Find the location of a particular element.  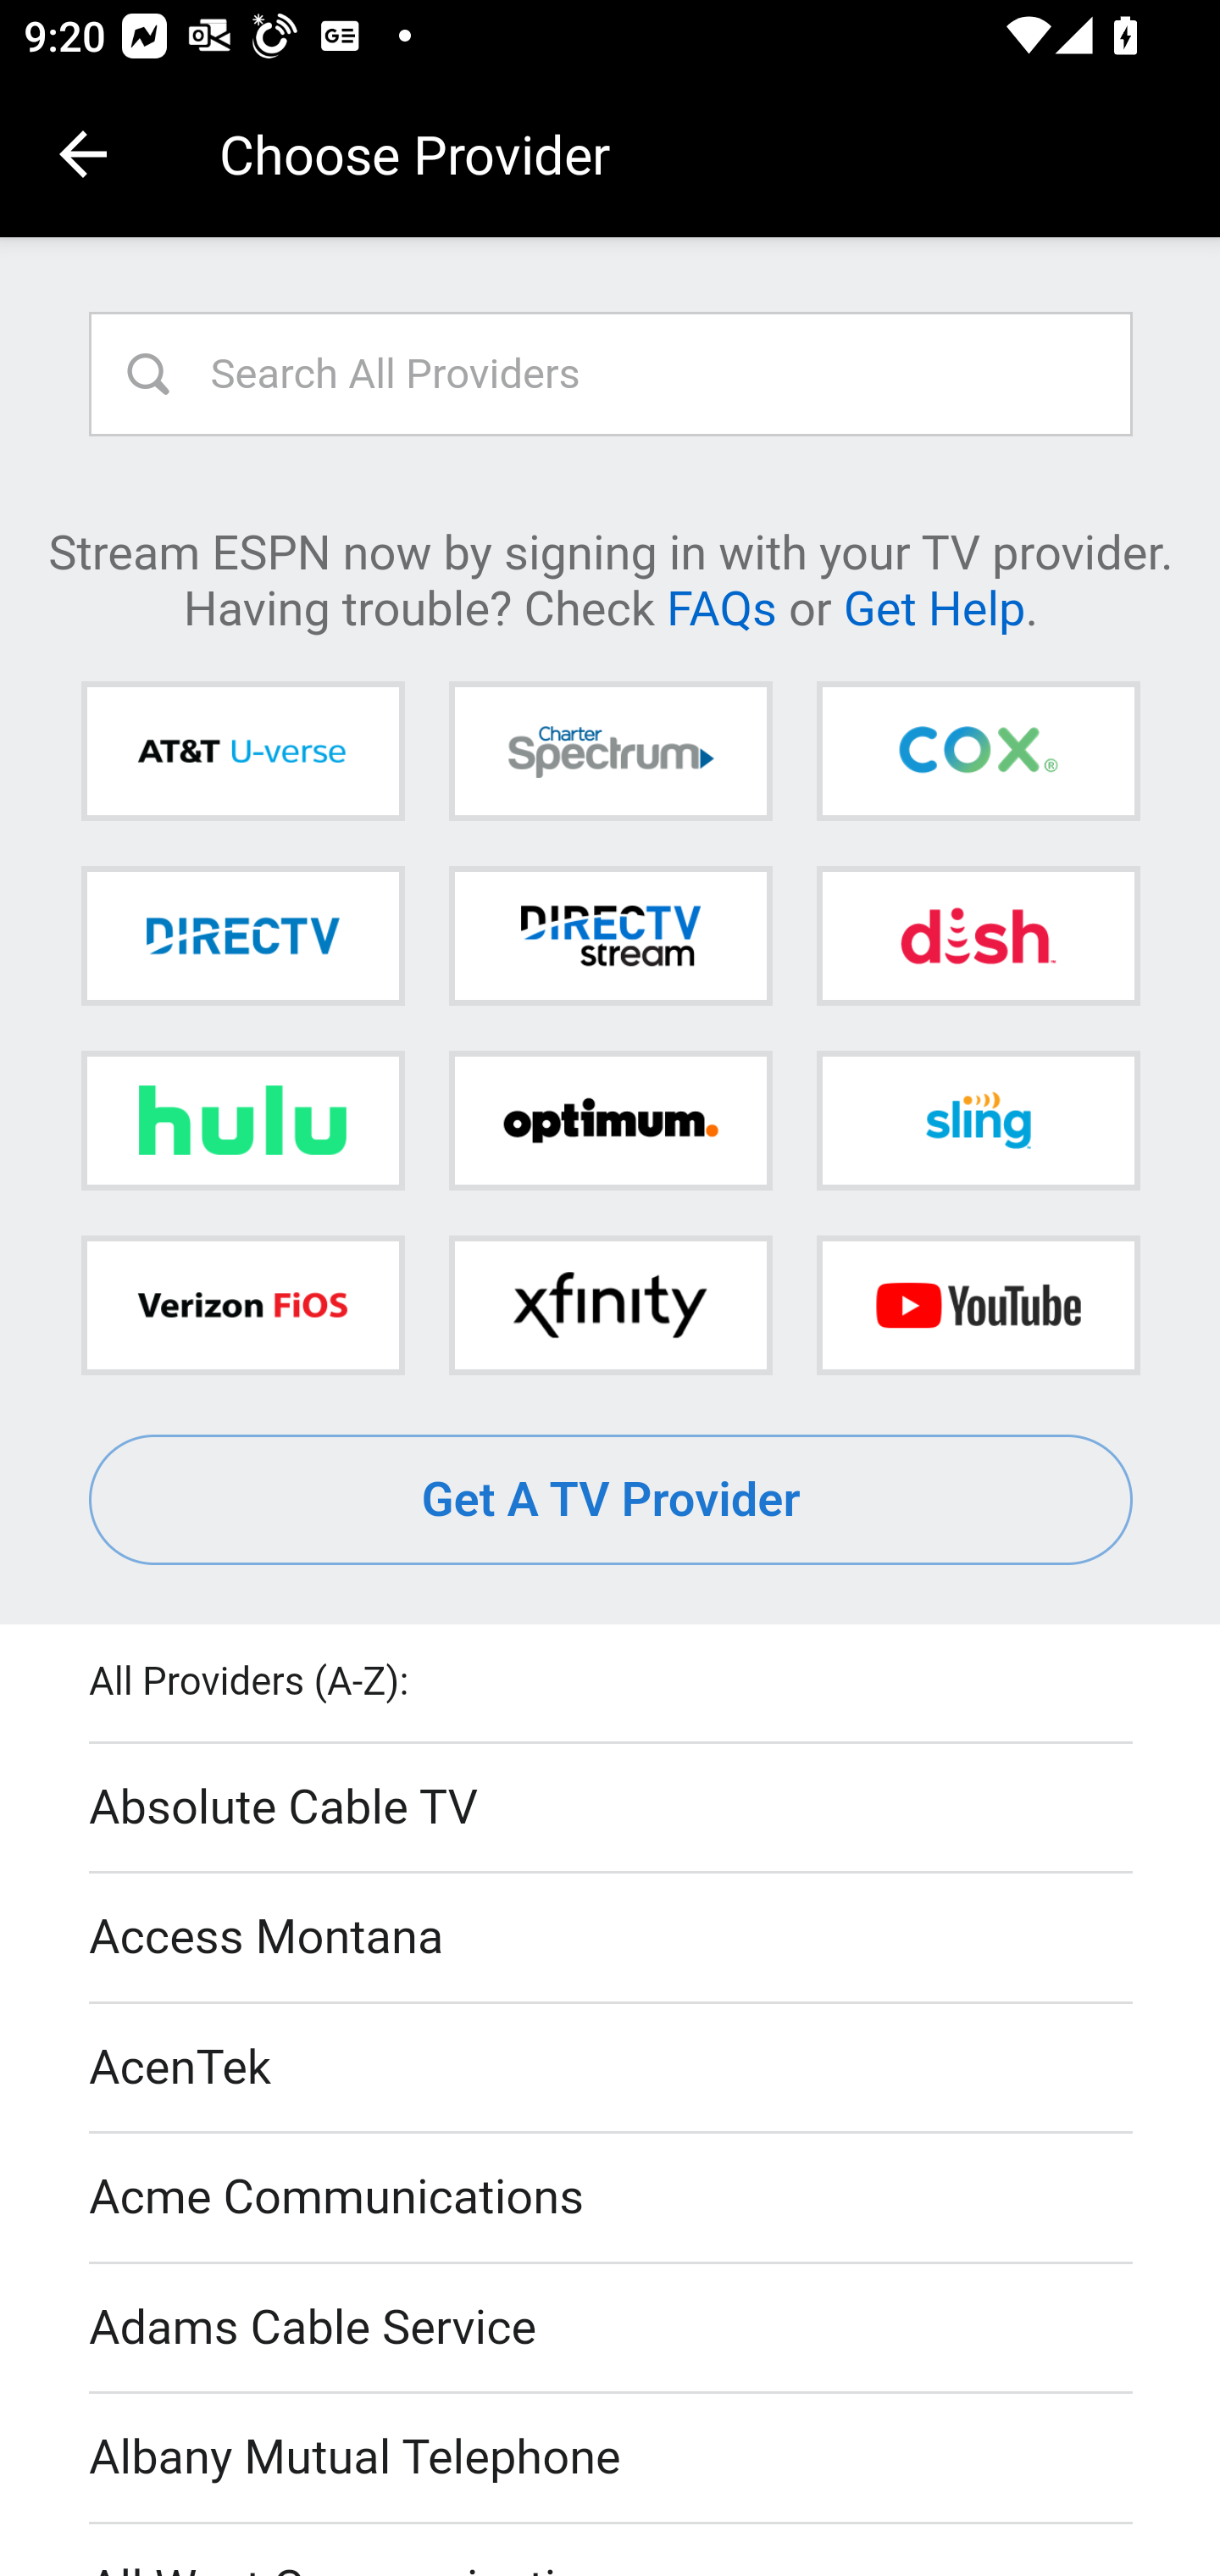

Absolute Cable TV is located at coordinates (612, 1808).